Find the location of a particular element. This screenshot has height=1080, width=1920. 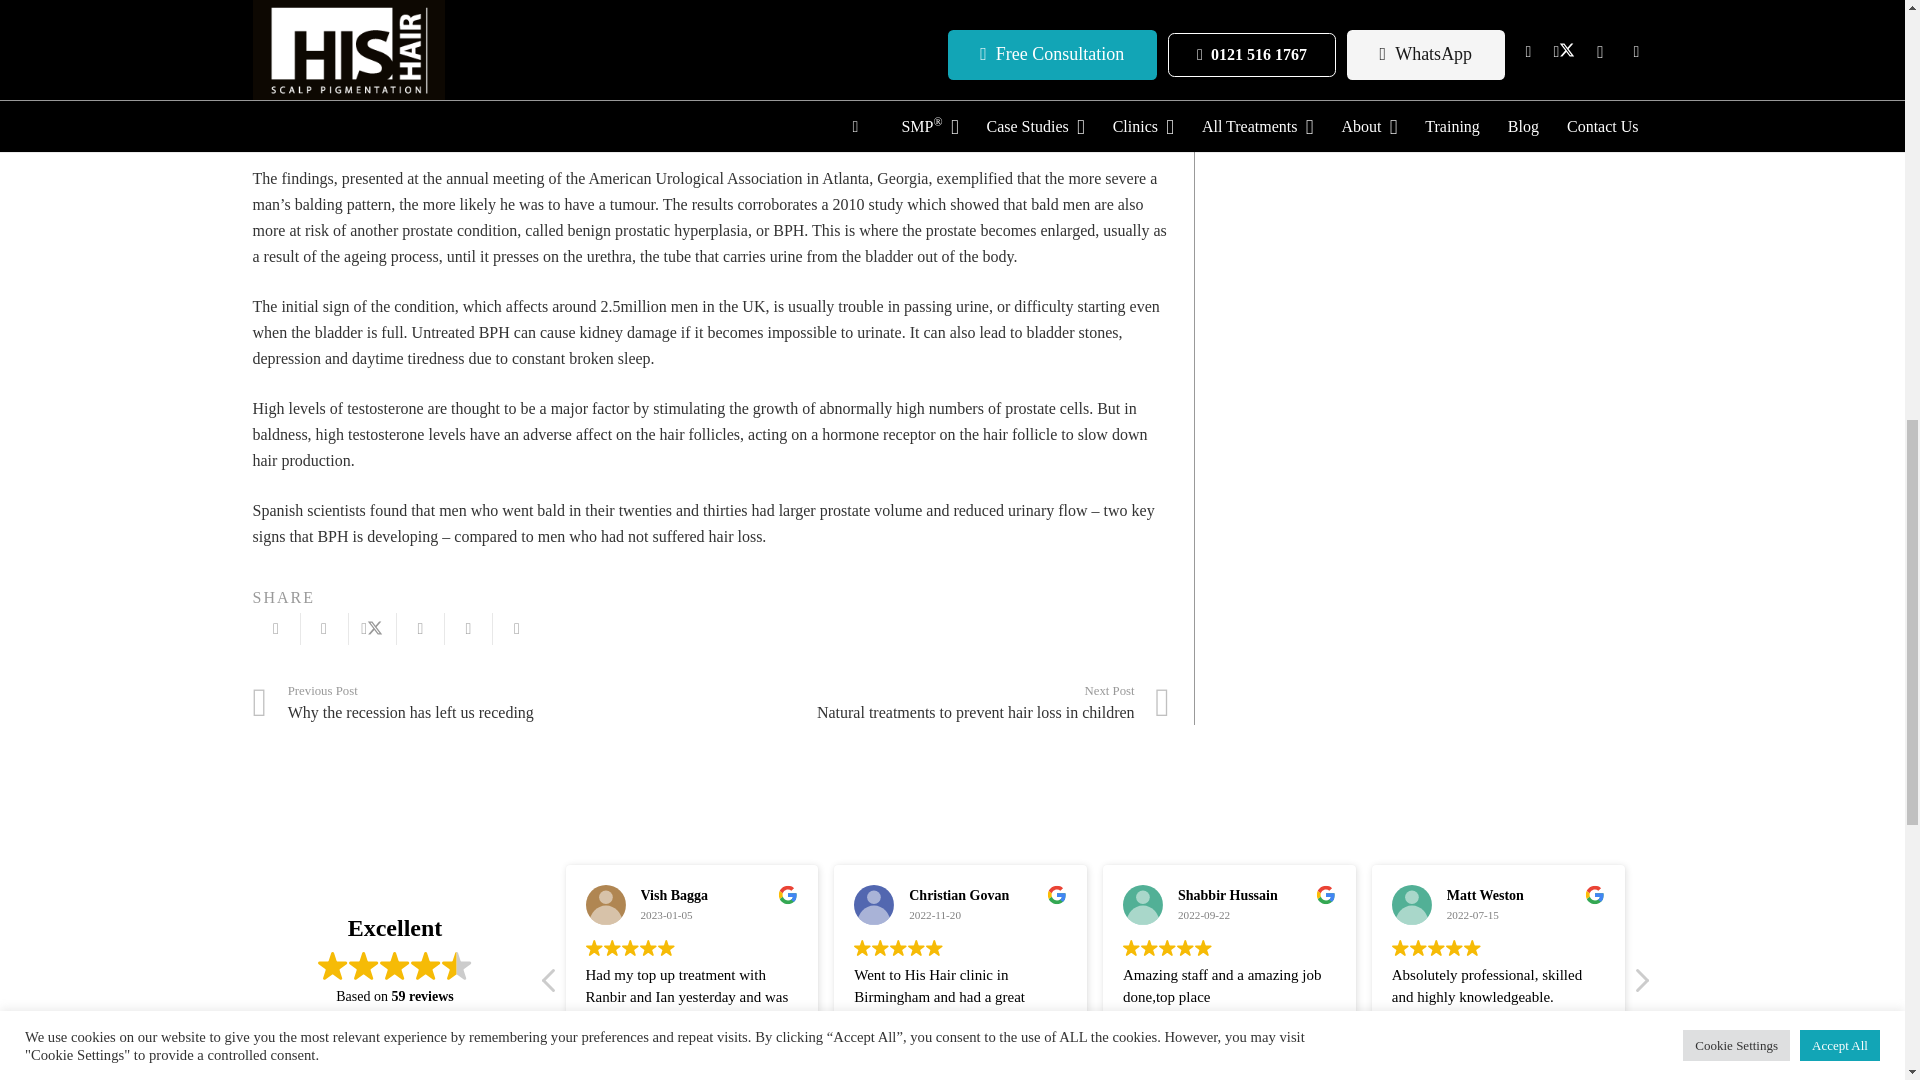

Why the recession has left us receding is located at coordinates (480, 702).